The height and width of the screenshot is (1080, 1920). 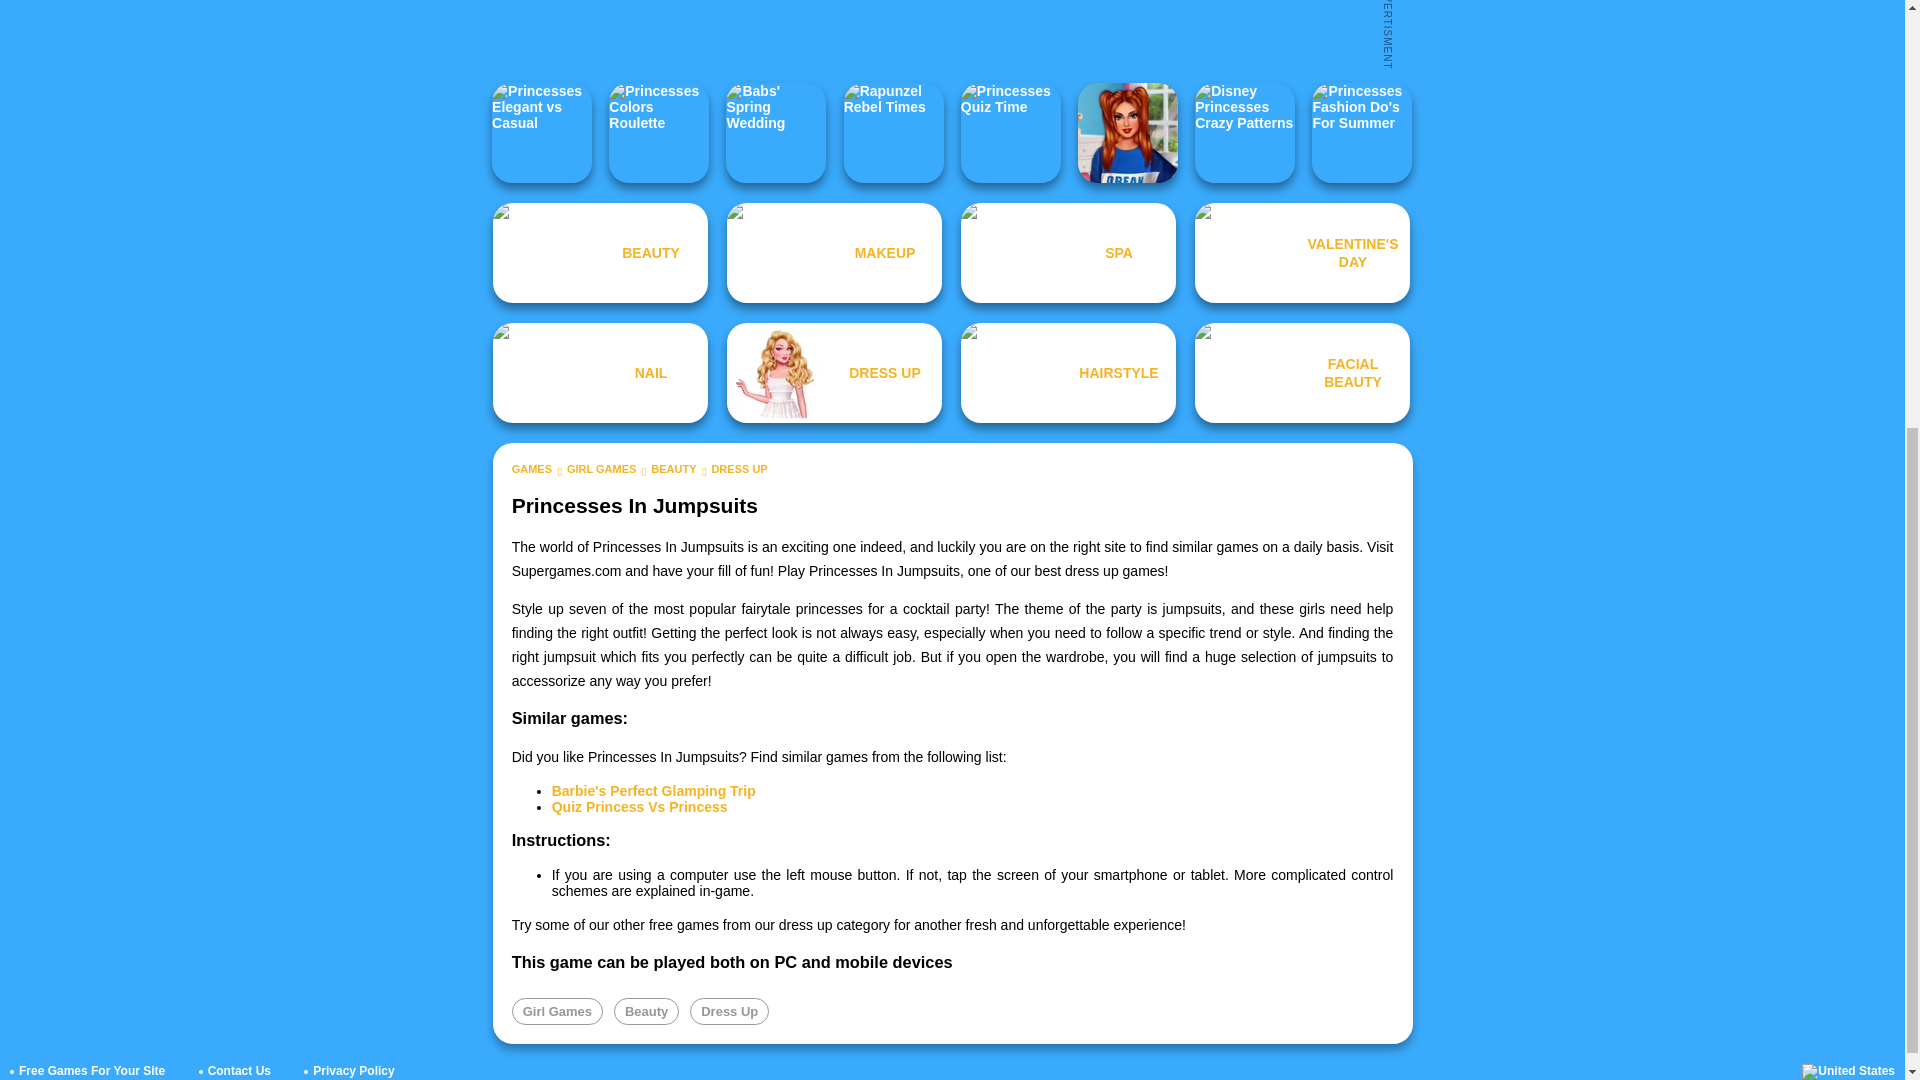 What do you see at coordinates (775, 132) in the screenshot?
I see `Babs' Spring Wedding` at bounding box center [775, 132].